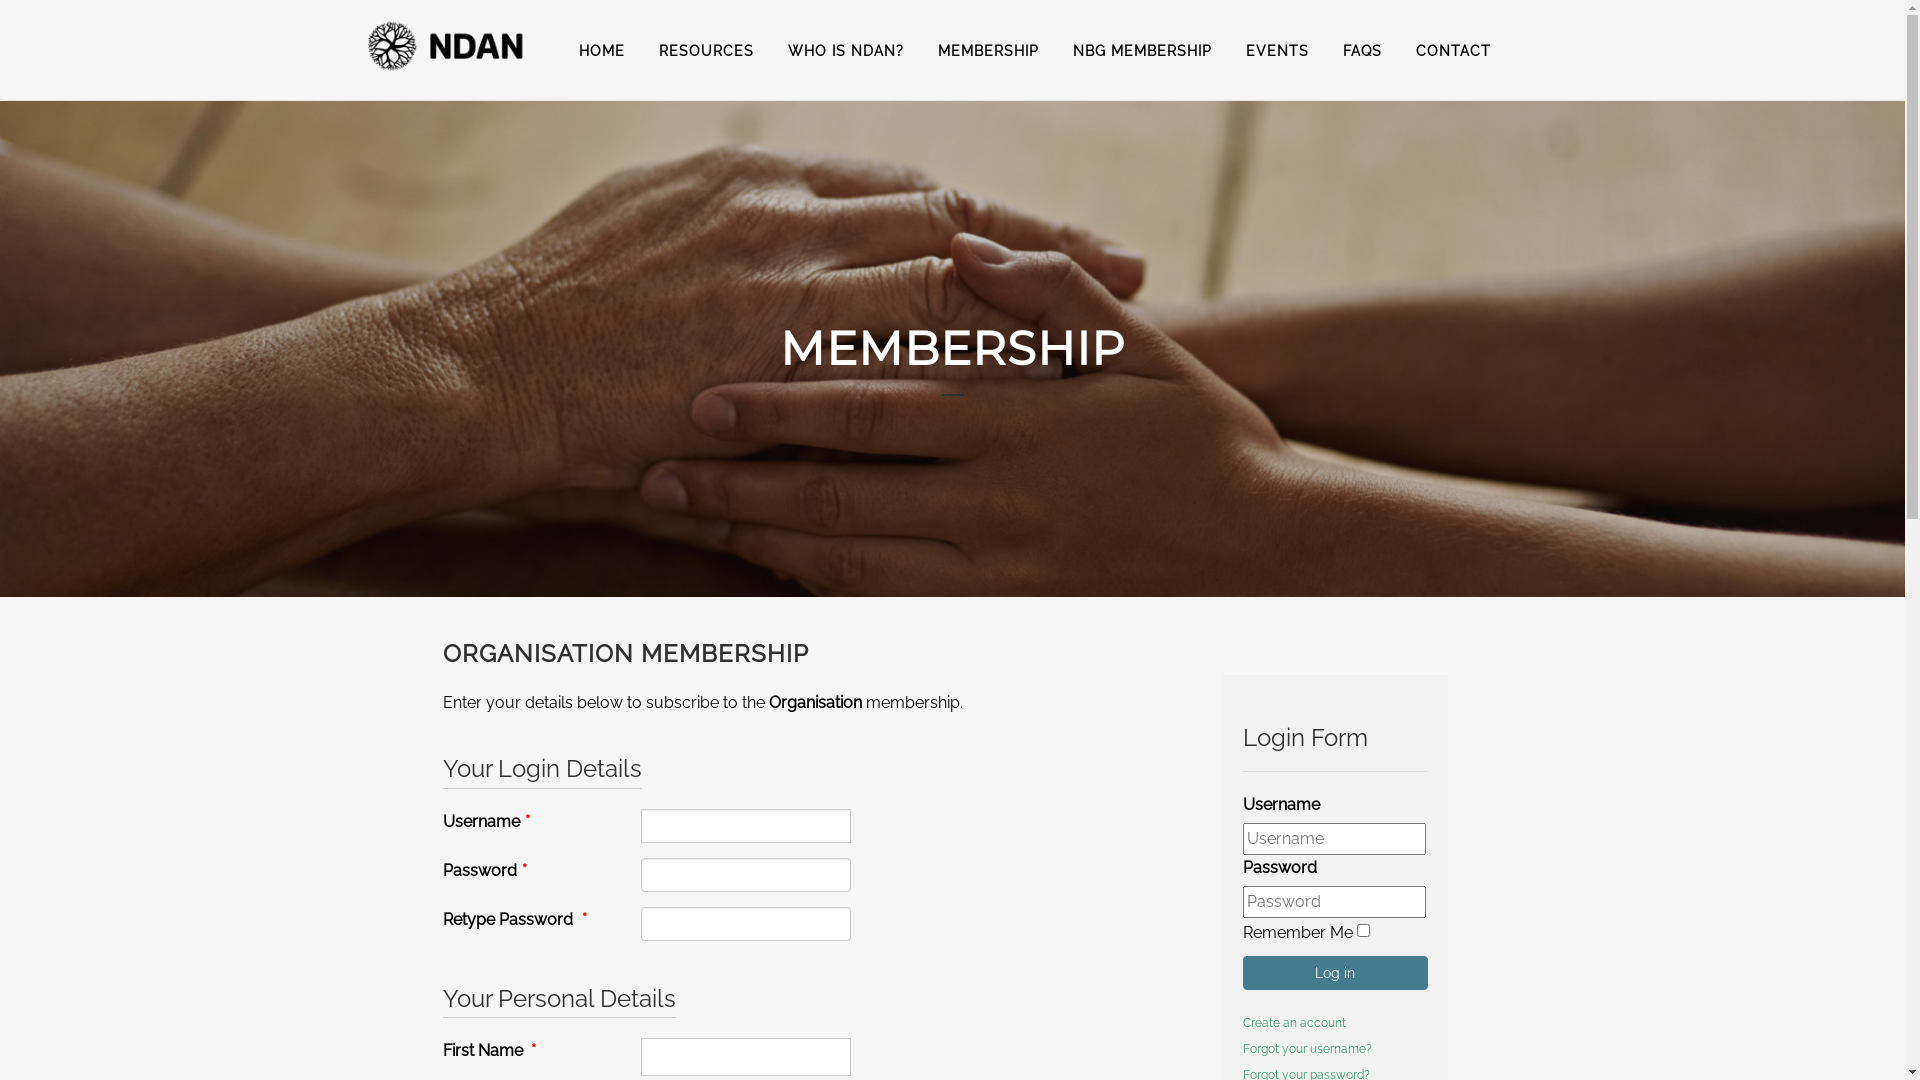 This screenshot has width=1920, height=1080. I want to click on Create an account, so click(1294, 1023).